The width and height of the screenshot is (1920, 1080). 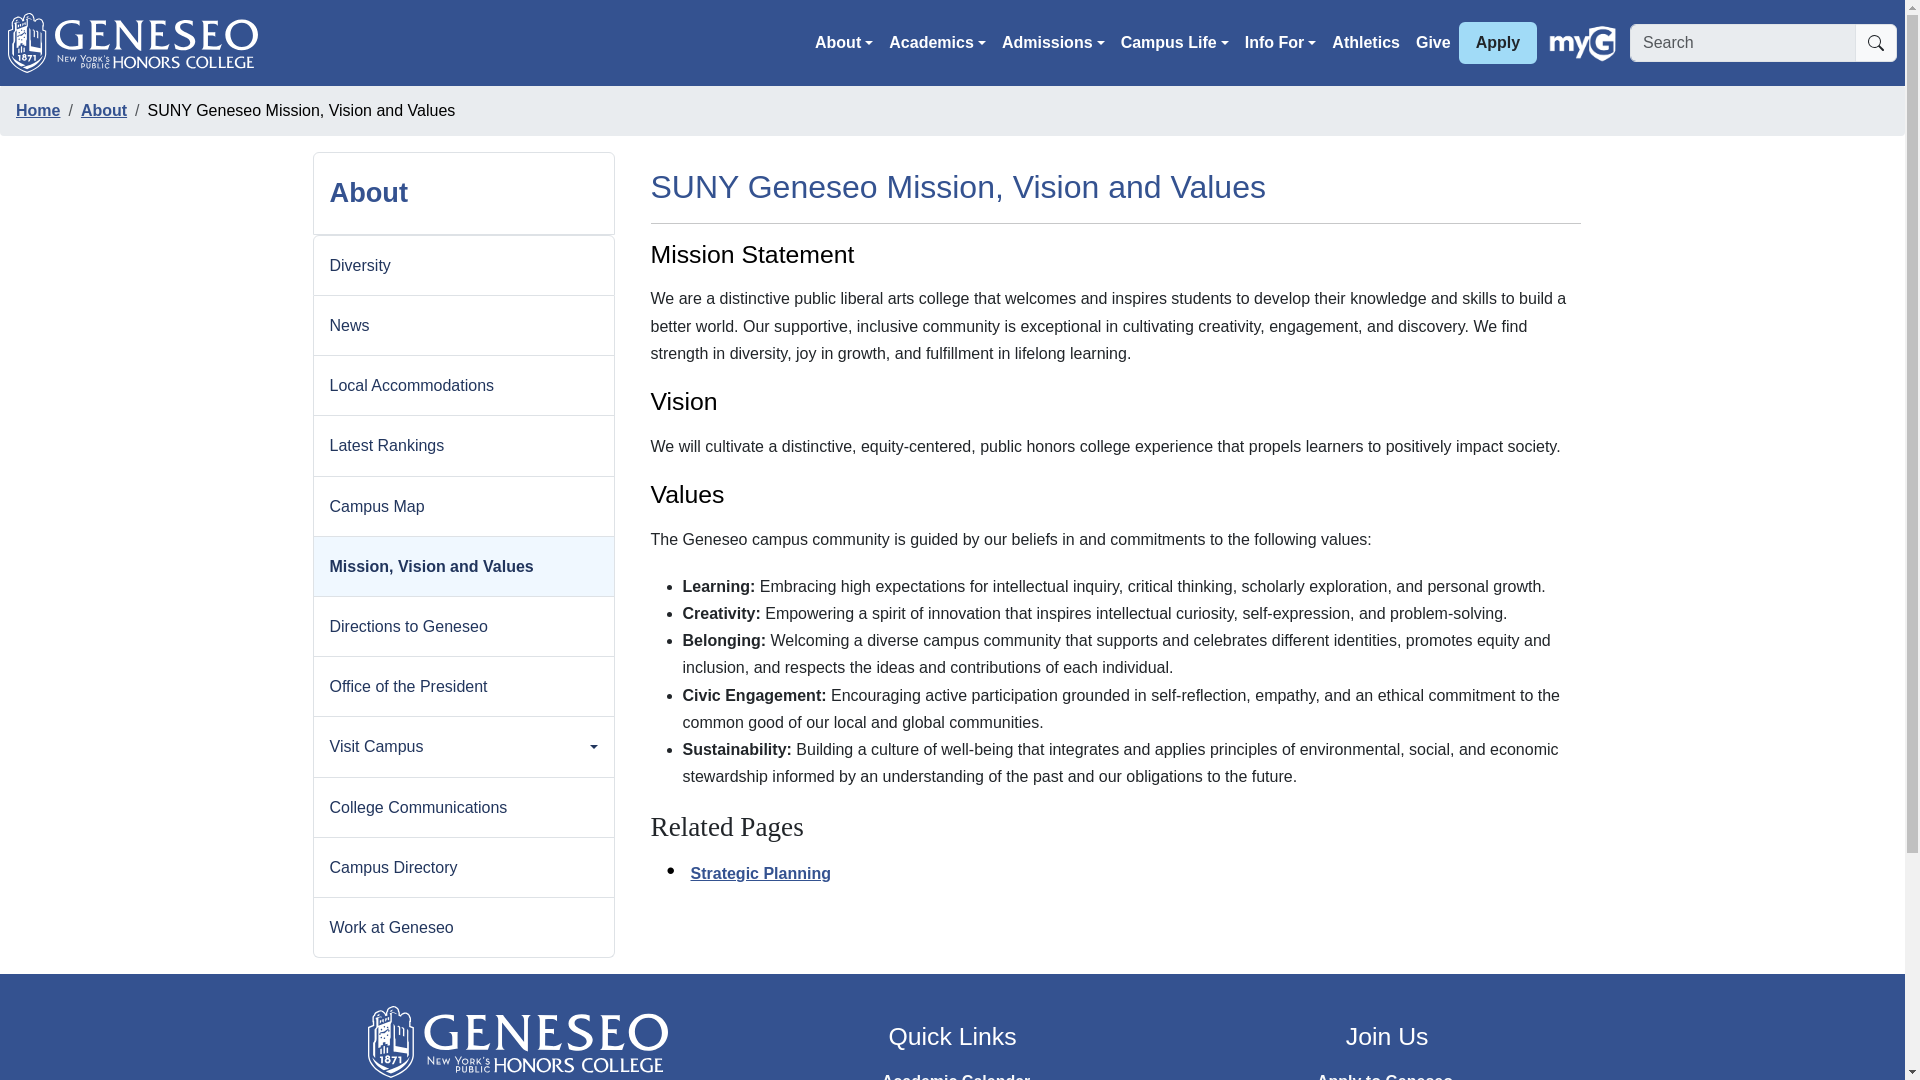 I want to click on Expand menu About, so click(x=844, y=42).